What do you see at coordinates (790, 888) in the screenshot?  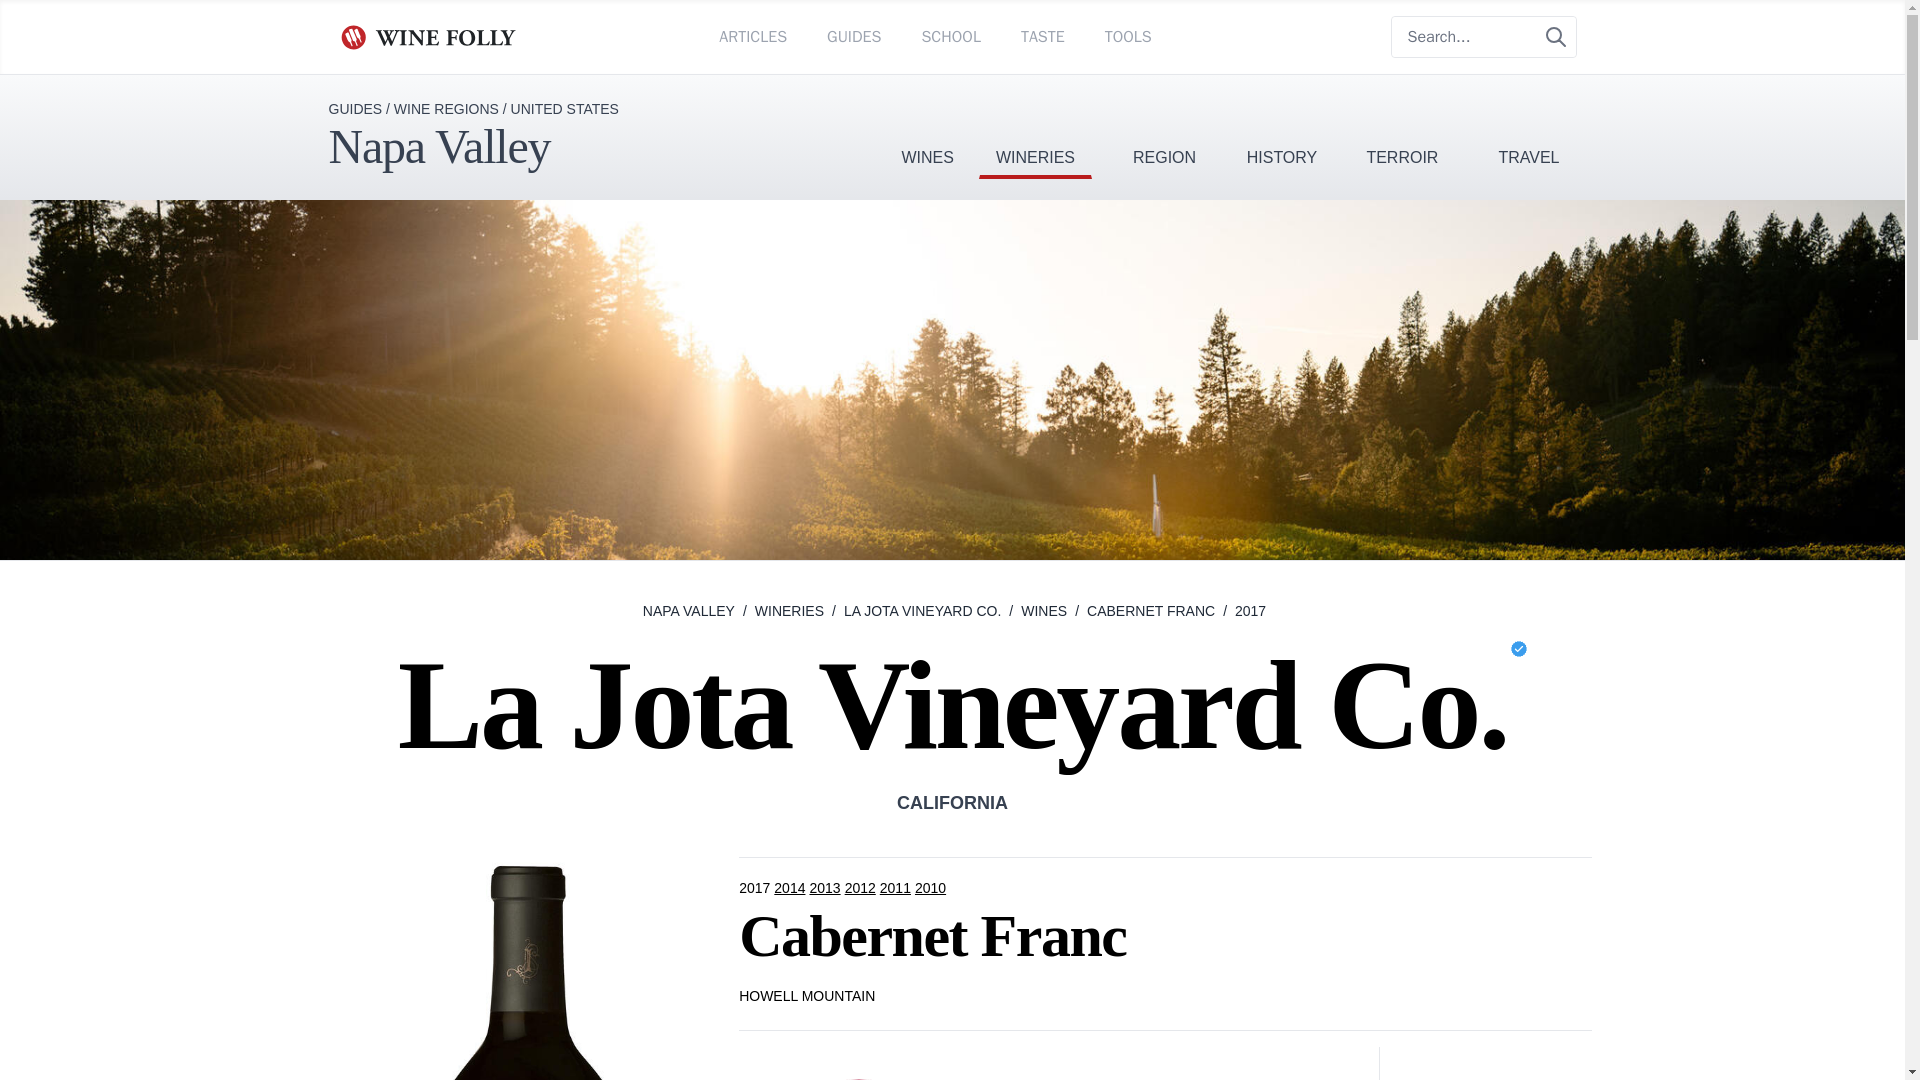 I see `2014` at bounding box center [790, 888].